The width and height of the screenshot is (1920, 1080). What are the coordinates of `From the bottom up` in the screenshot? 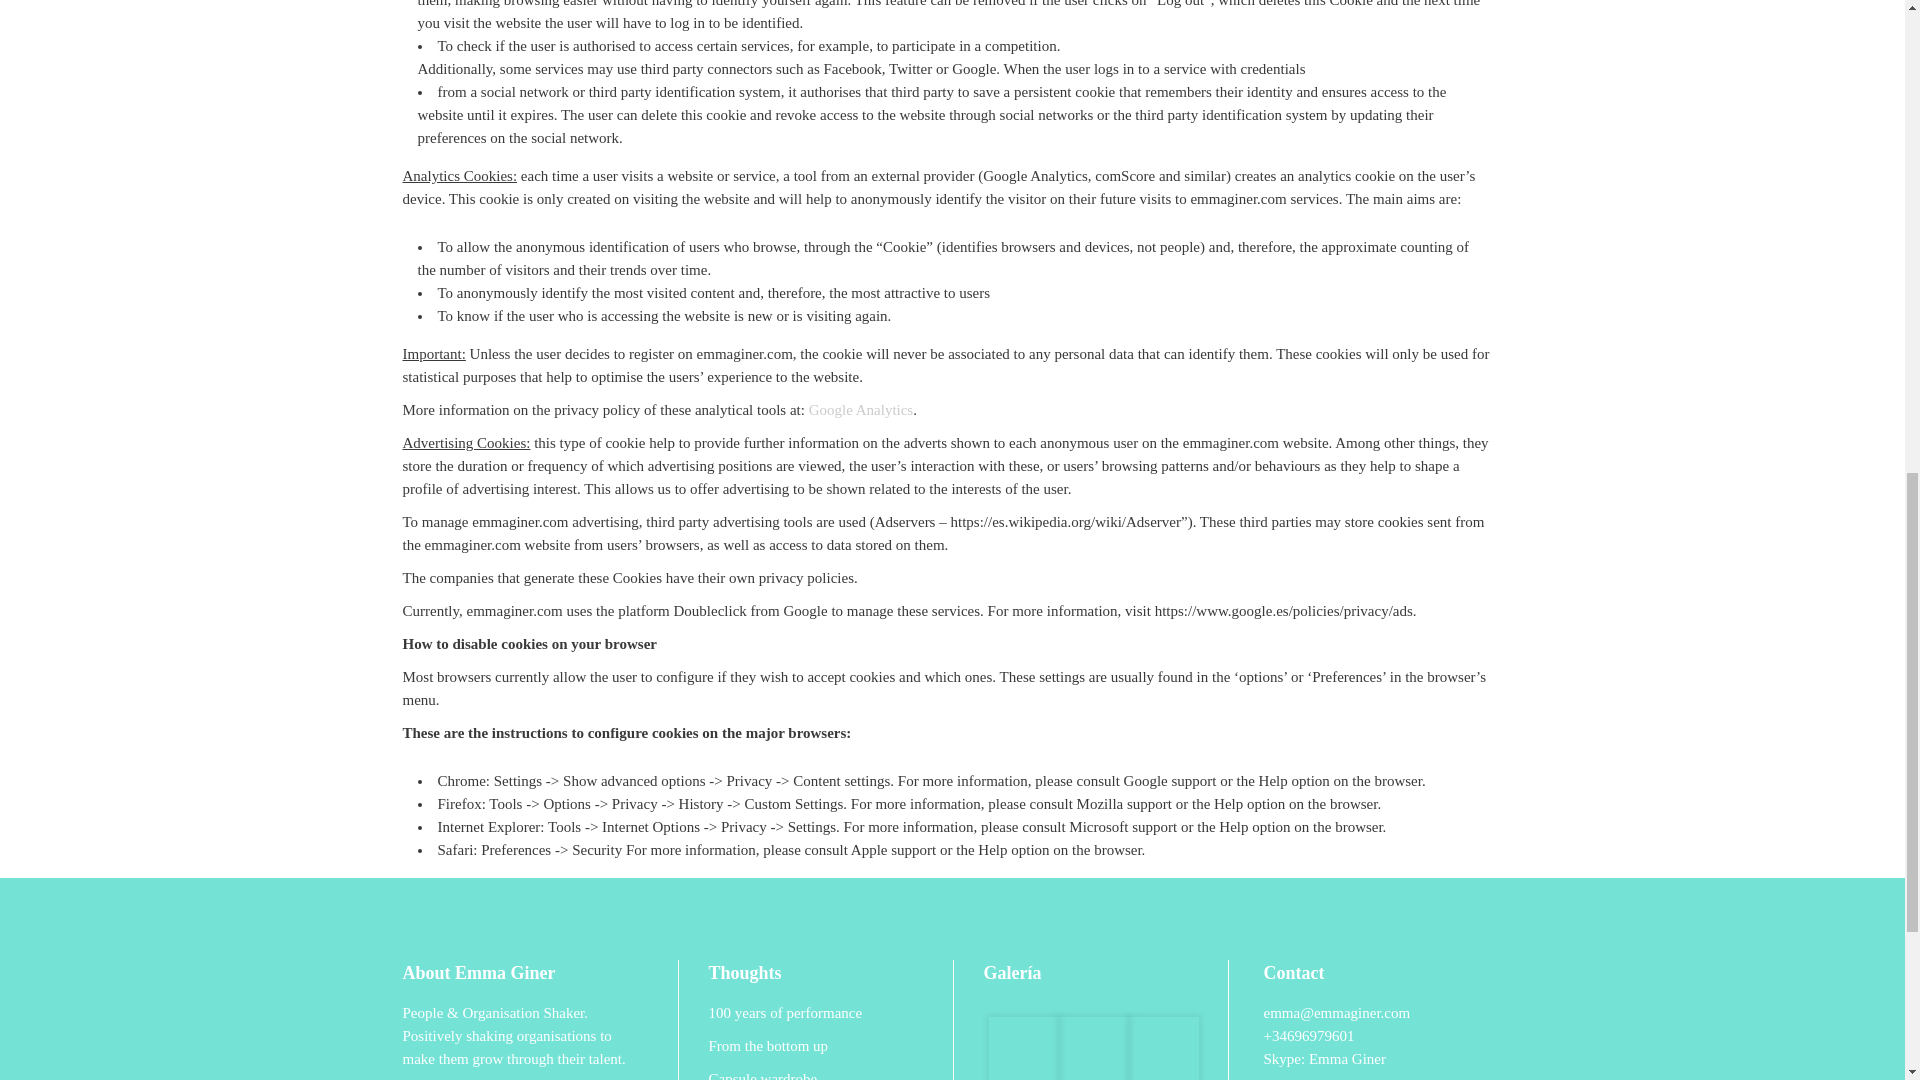 It's located at (814, 1046).